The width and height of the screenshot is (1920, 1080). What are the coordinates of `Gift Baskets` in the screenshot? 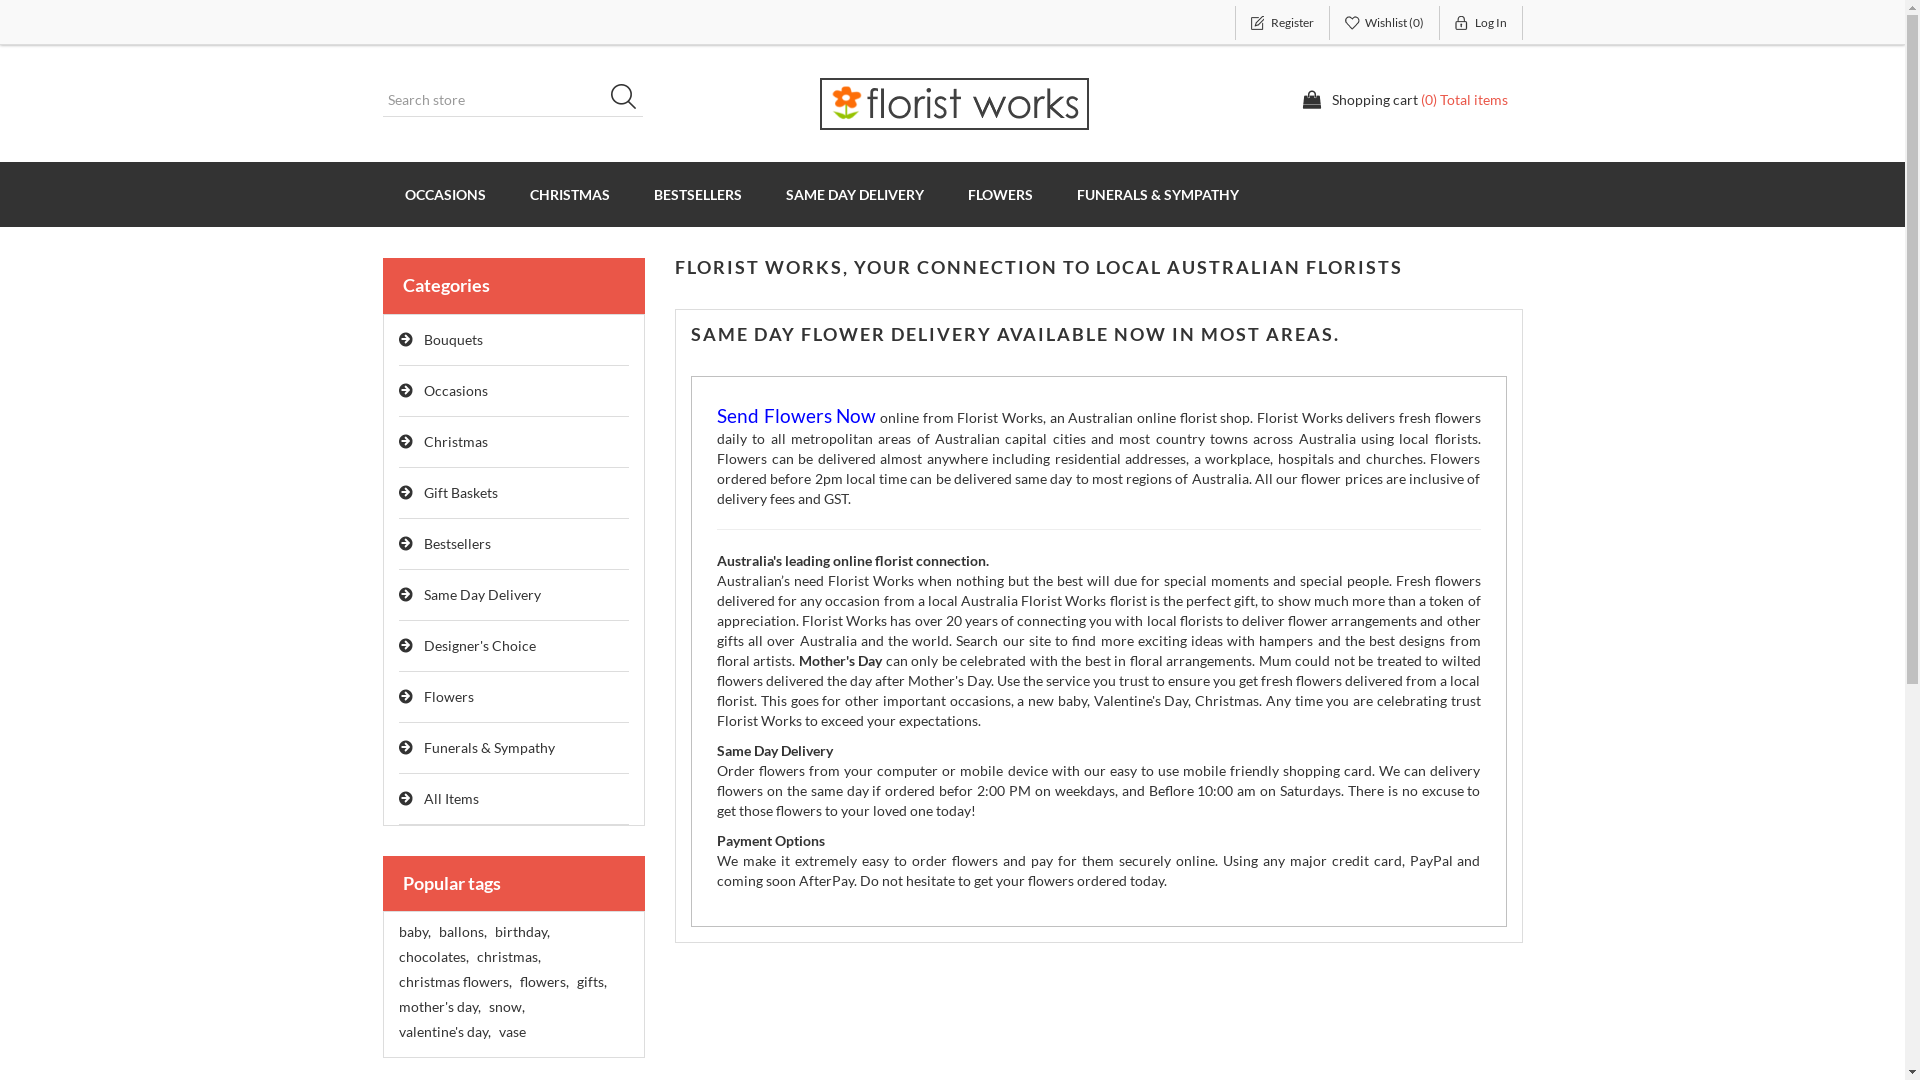 It's located at (514, 494).